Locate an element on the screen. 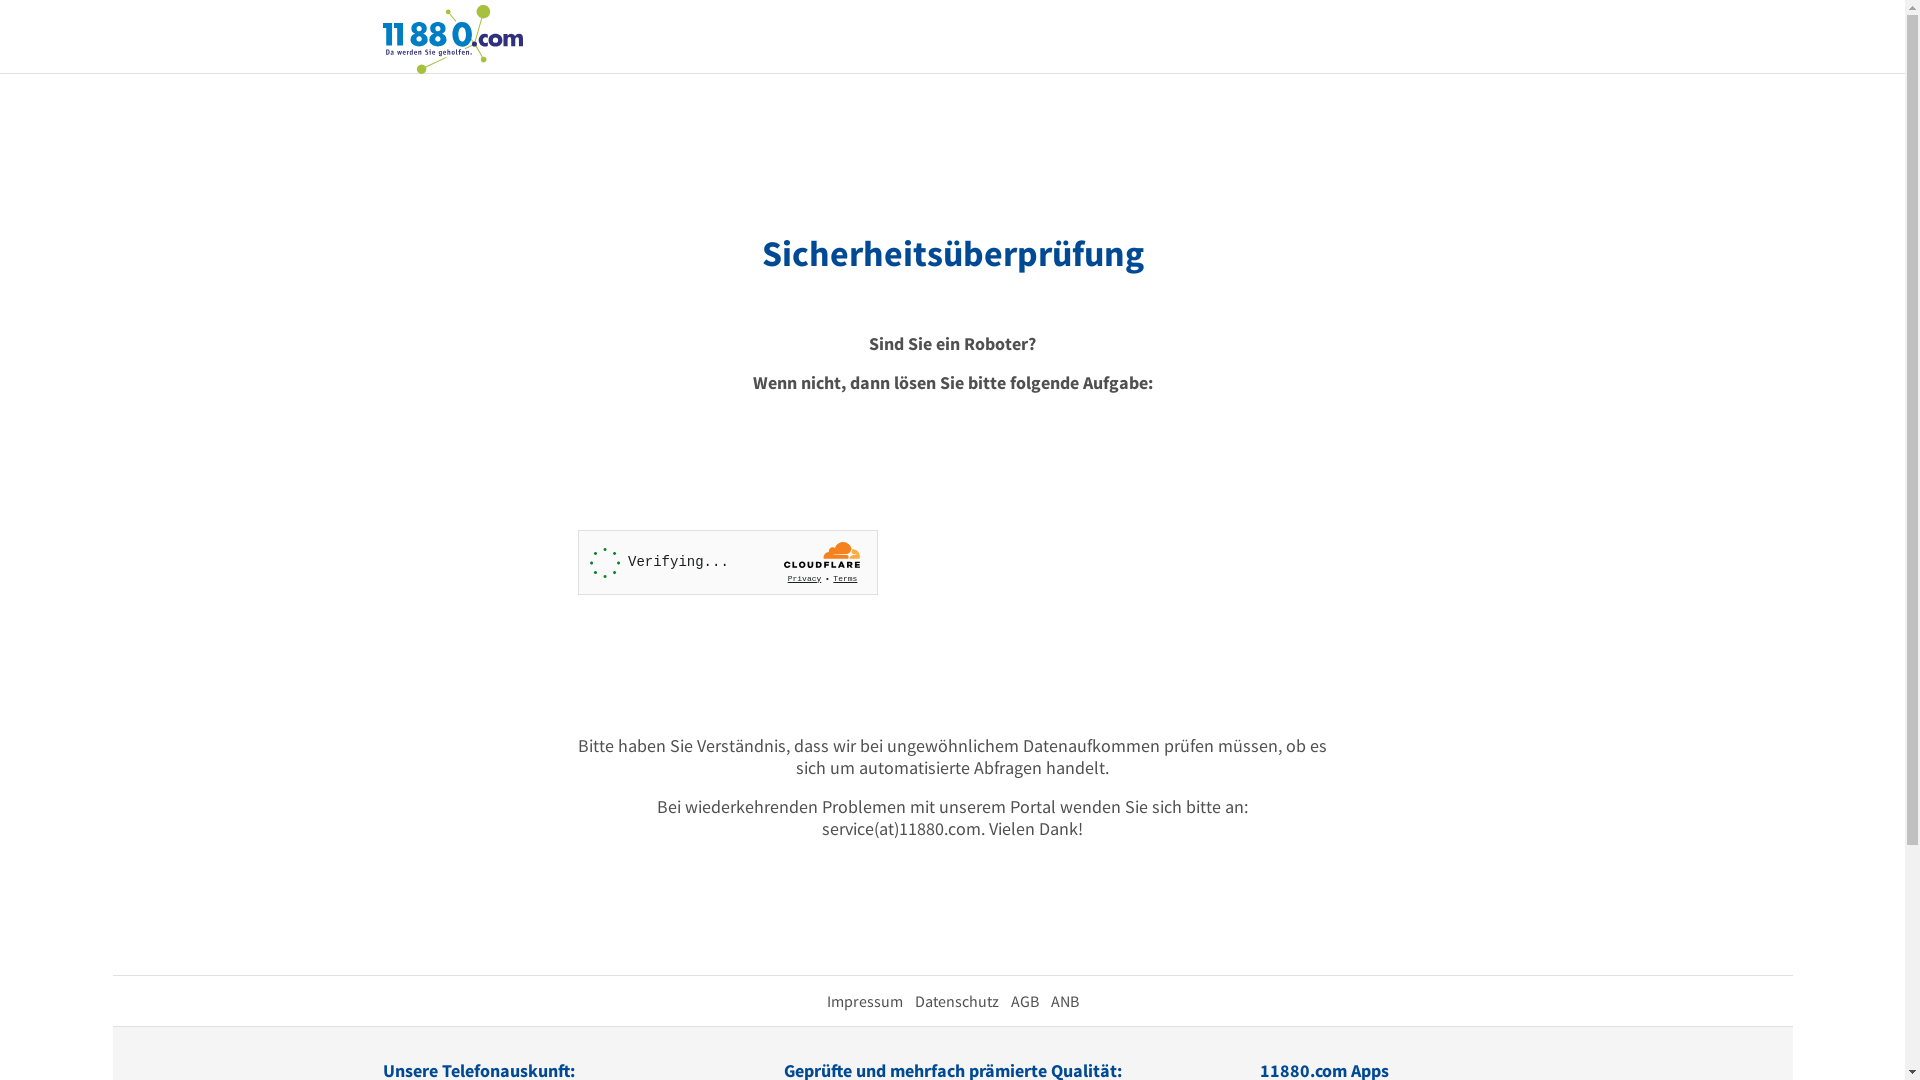  AGB is located at coordinates (1024, 1001).